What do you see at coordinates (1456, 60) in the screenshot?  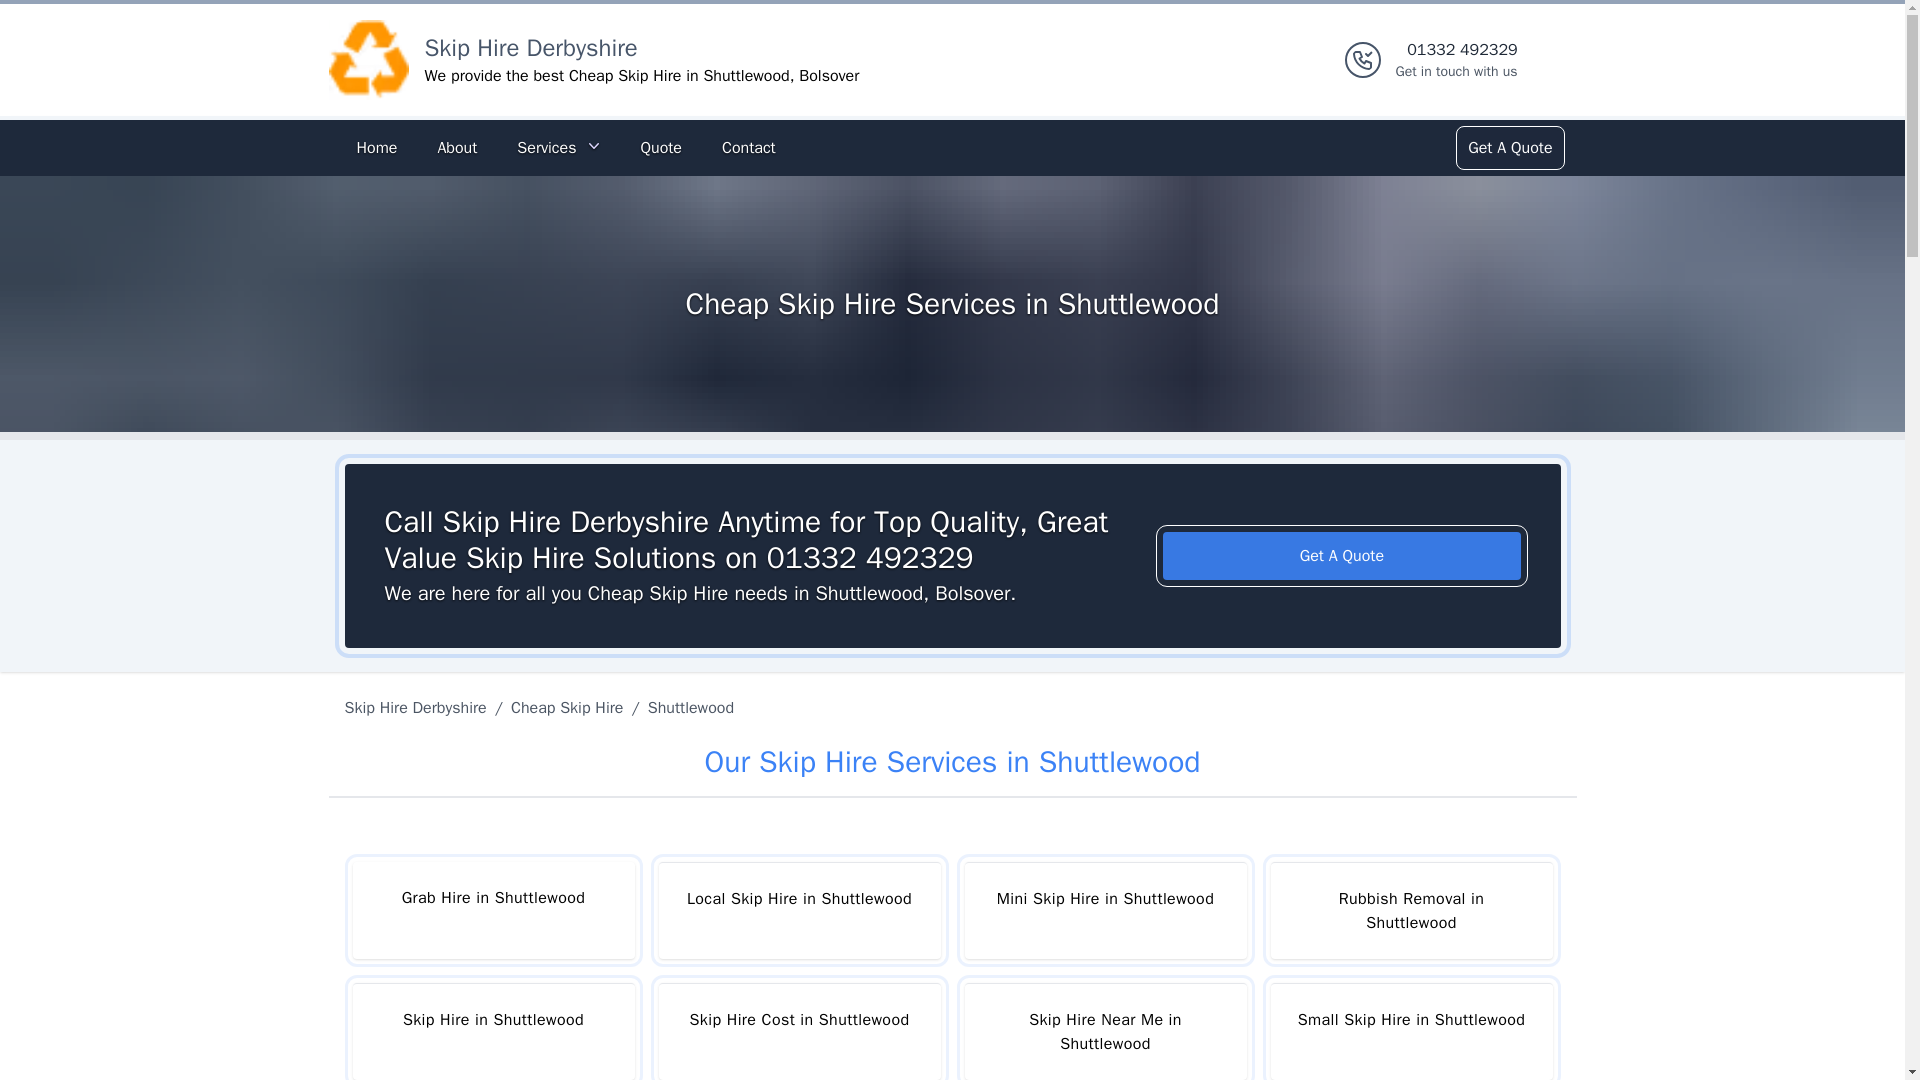 I see `Contact` at bounding box center [1456, 60].